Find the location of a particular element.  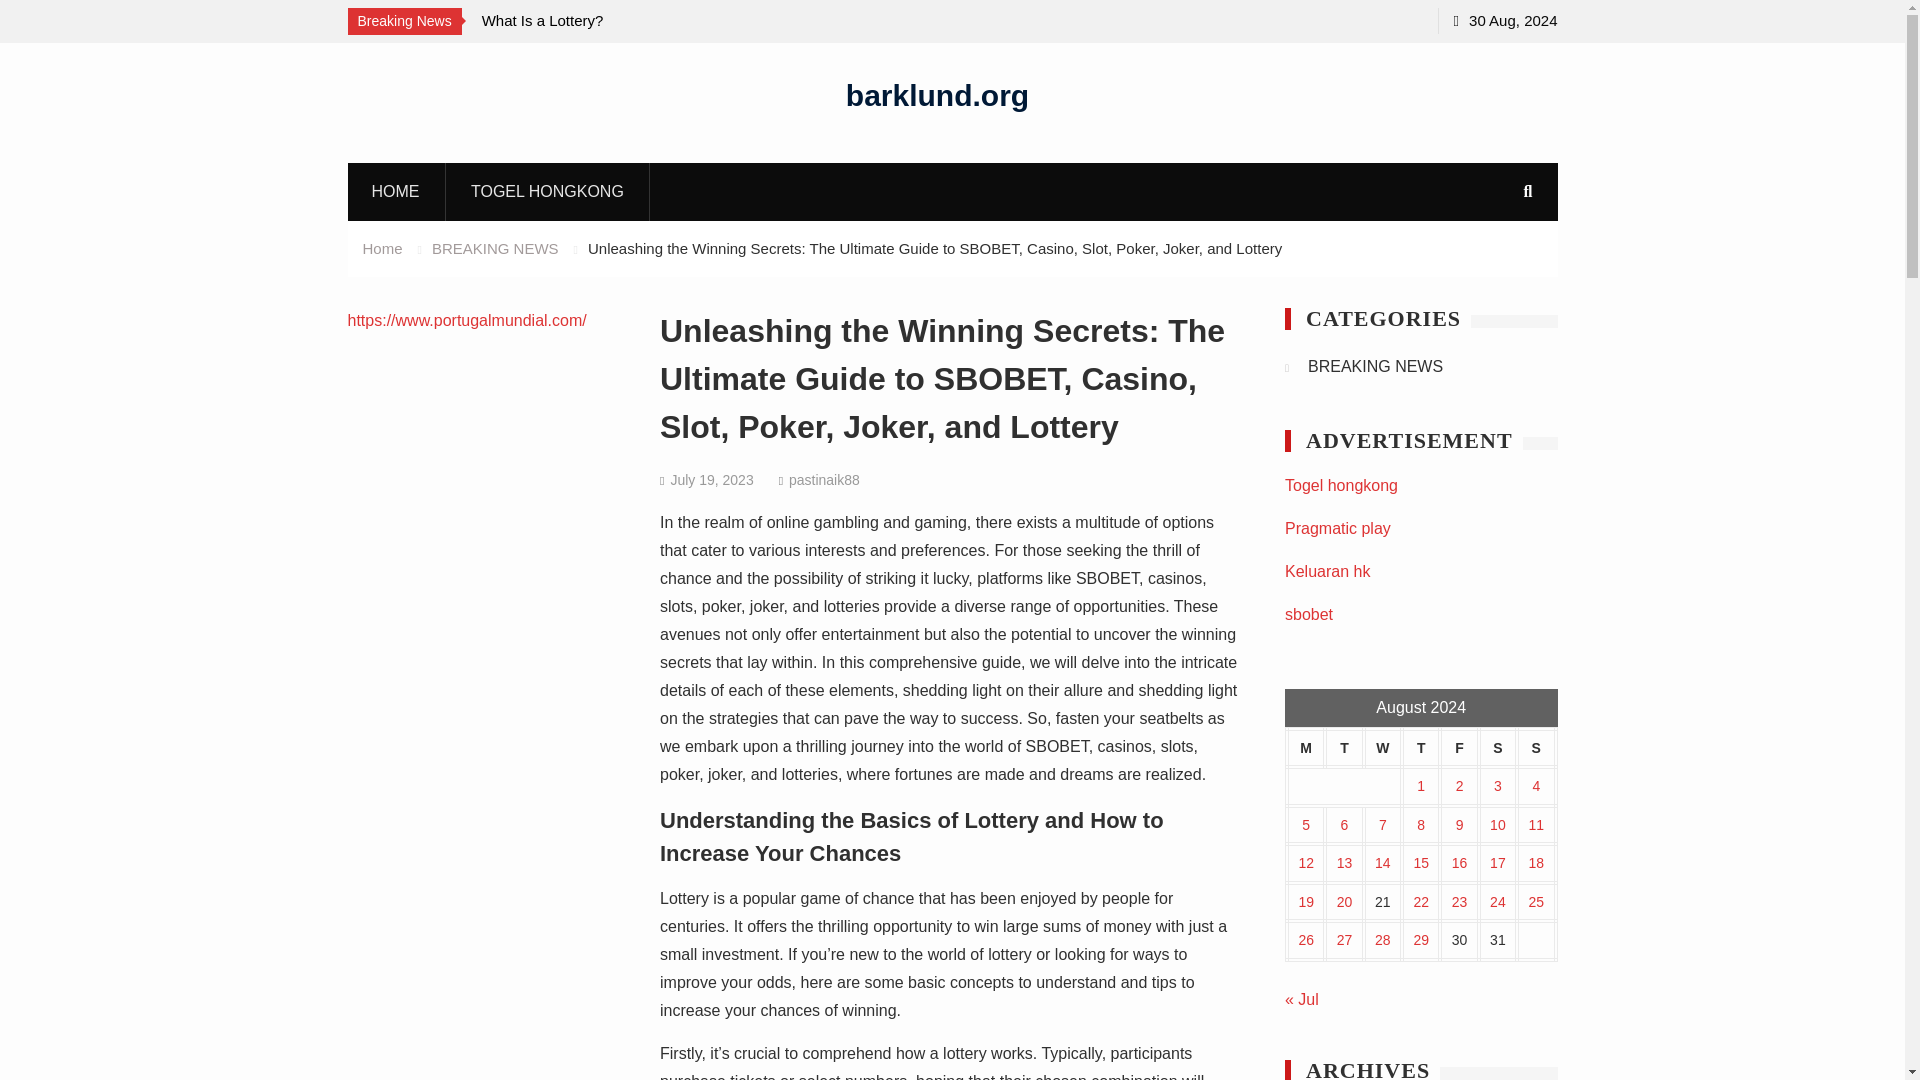

12 is located at coordinates (1305, 862).